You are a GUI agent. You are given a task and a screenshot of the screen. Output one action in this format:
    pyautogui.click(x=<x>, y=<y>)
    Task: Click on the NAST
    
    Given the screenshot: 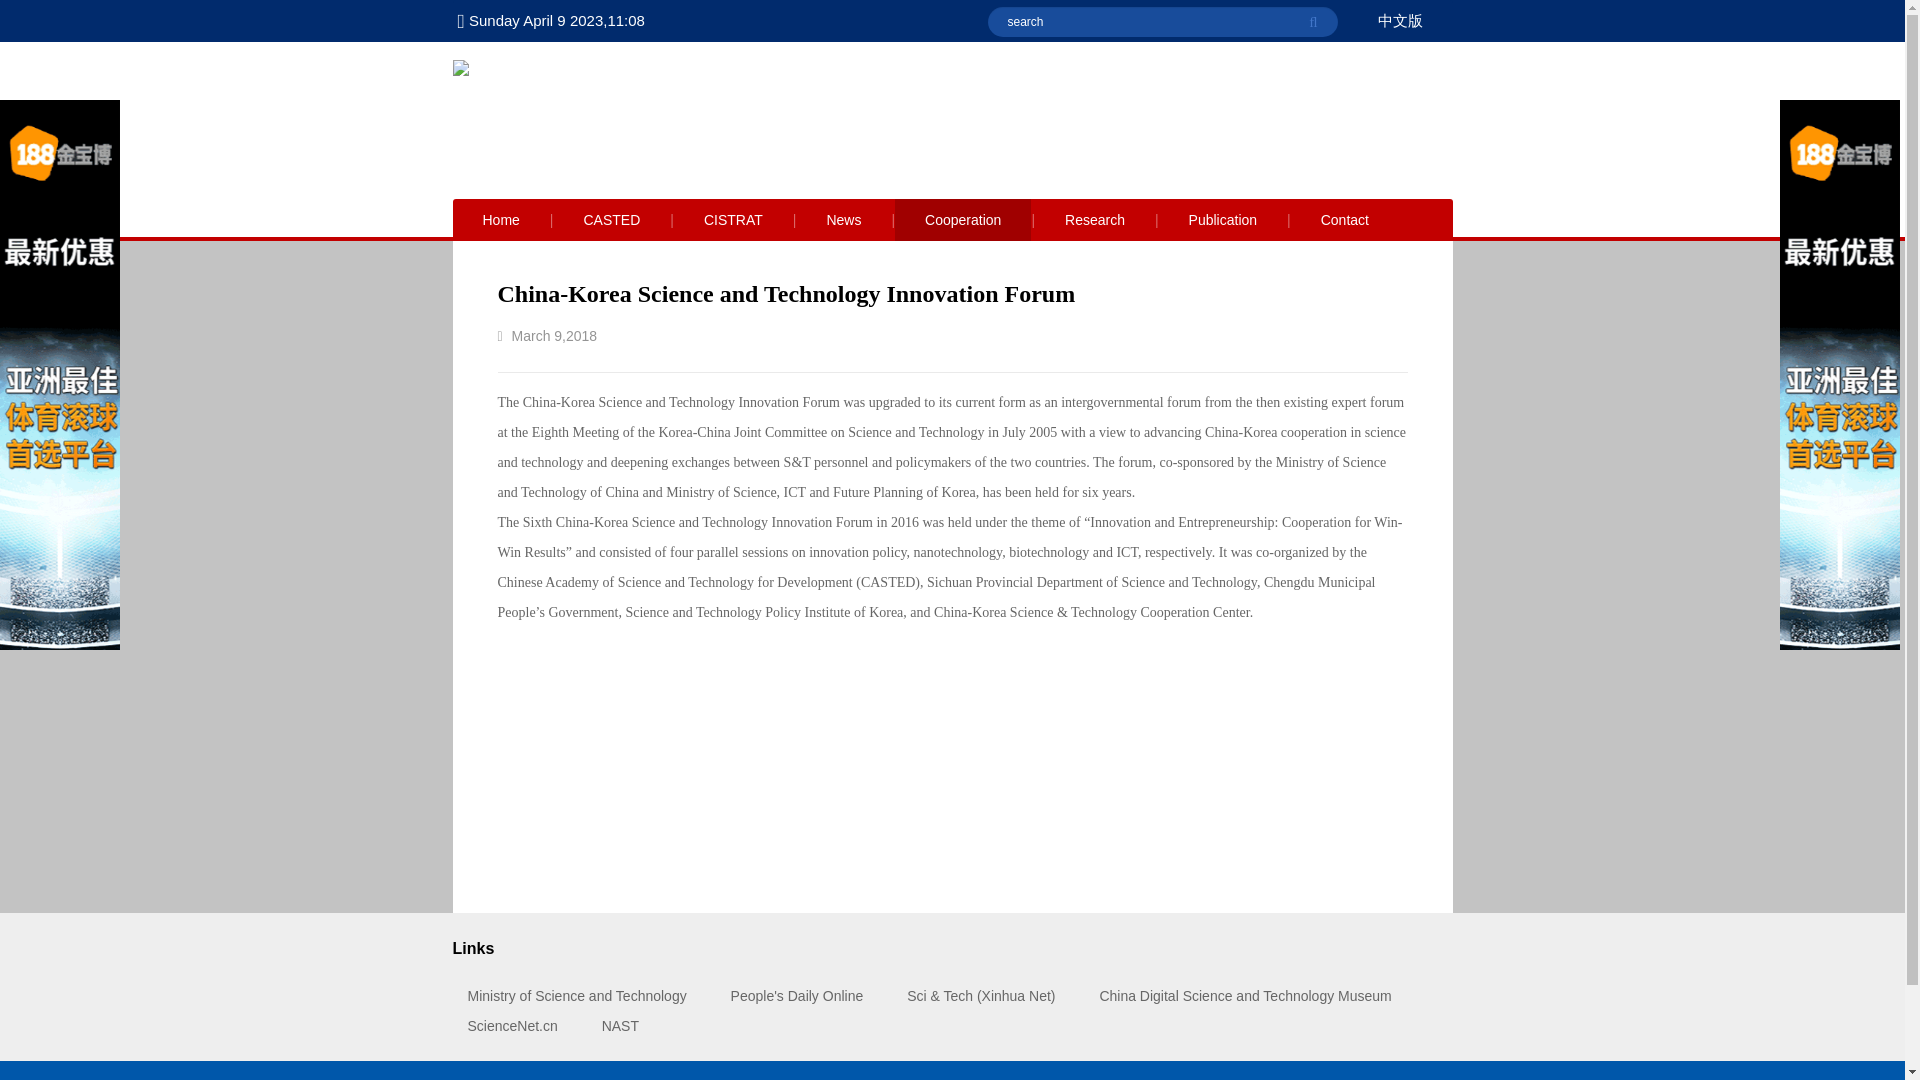 What is the action you would take?
    pyautogui.click(x=620, y=1026)
    